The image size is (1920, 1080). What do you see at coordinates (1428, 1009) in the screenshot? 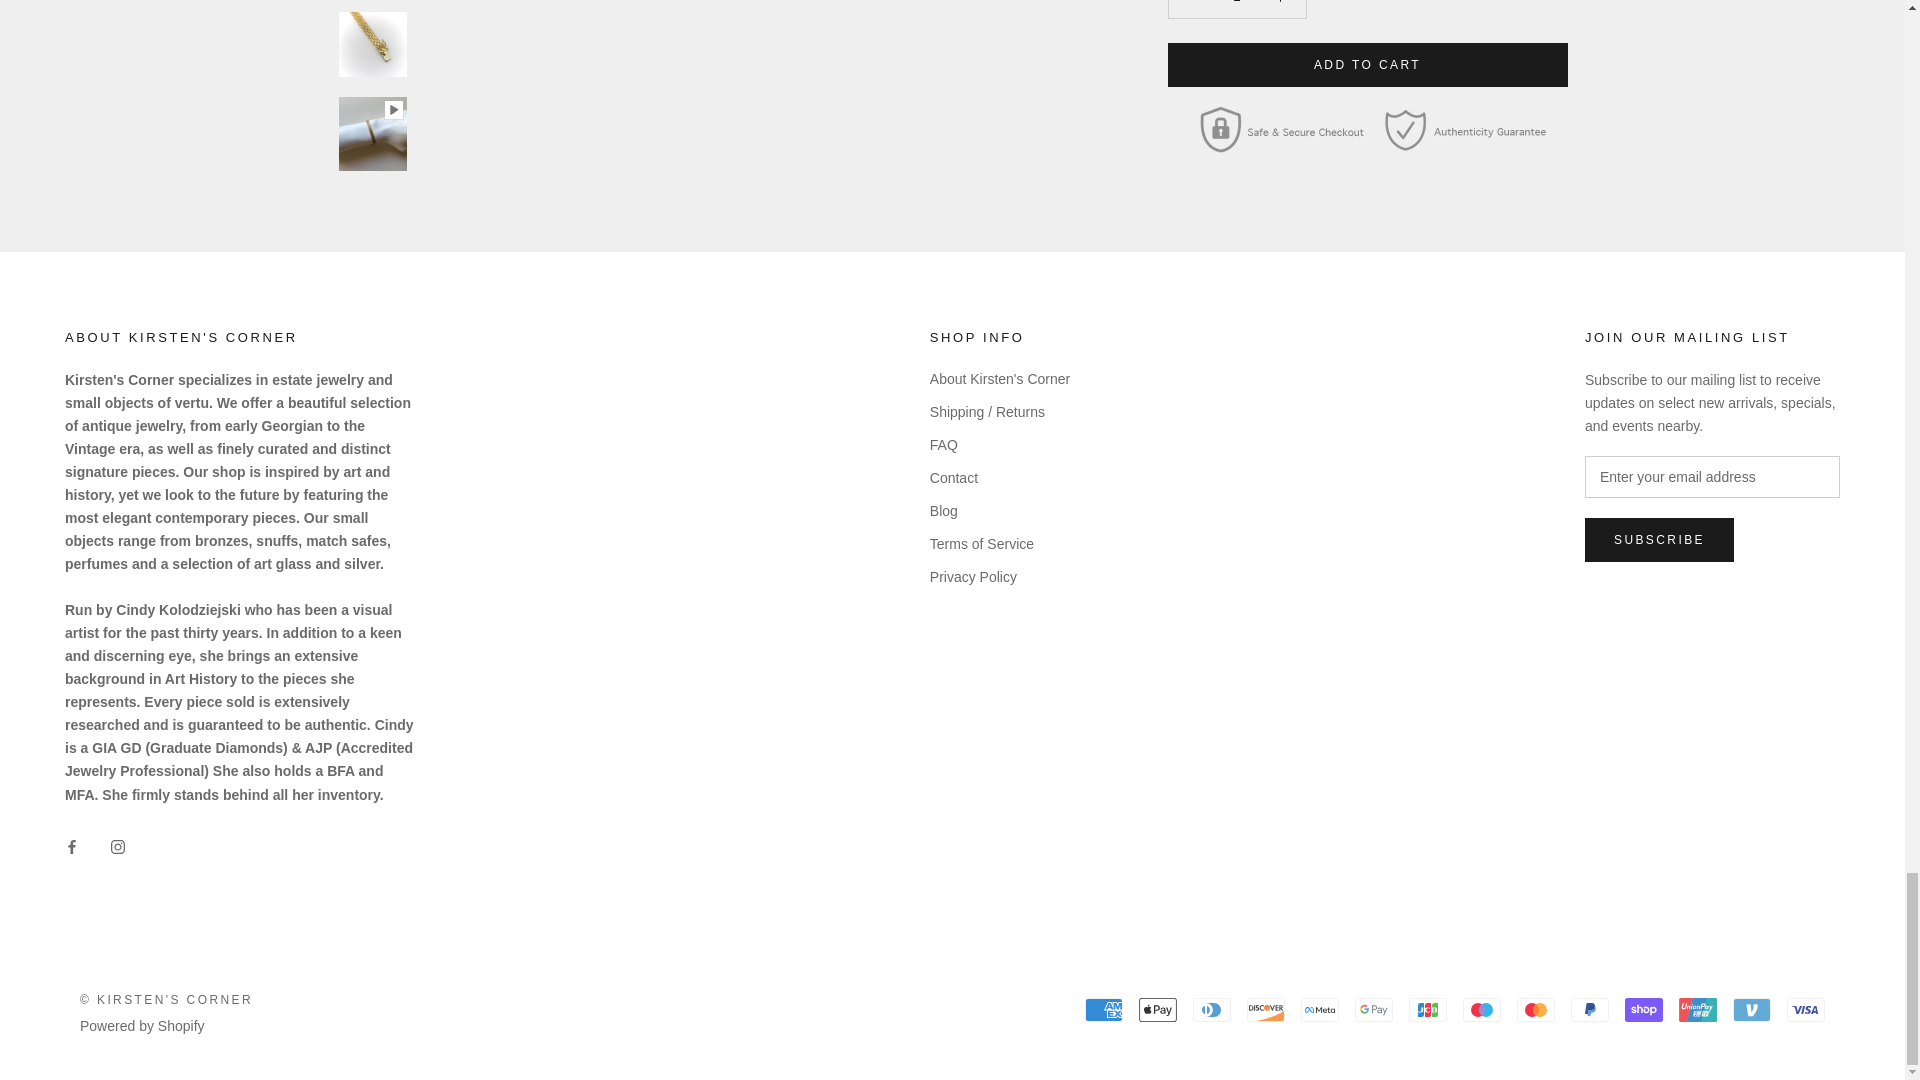
I see `JCB` at bounding box center [1428, 1009].